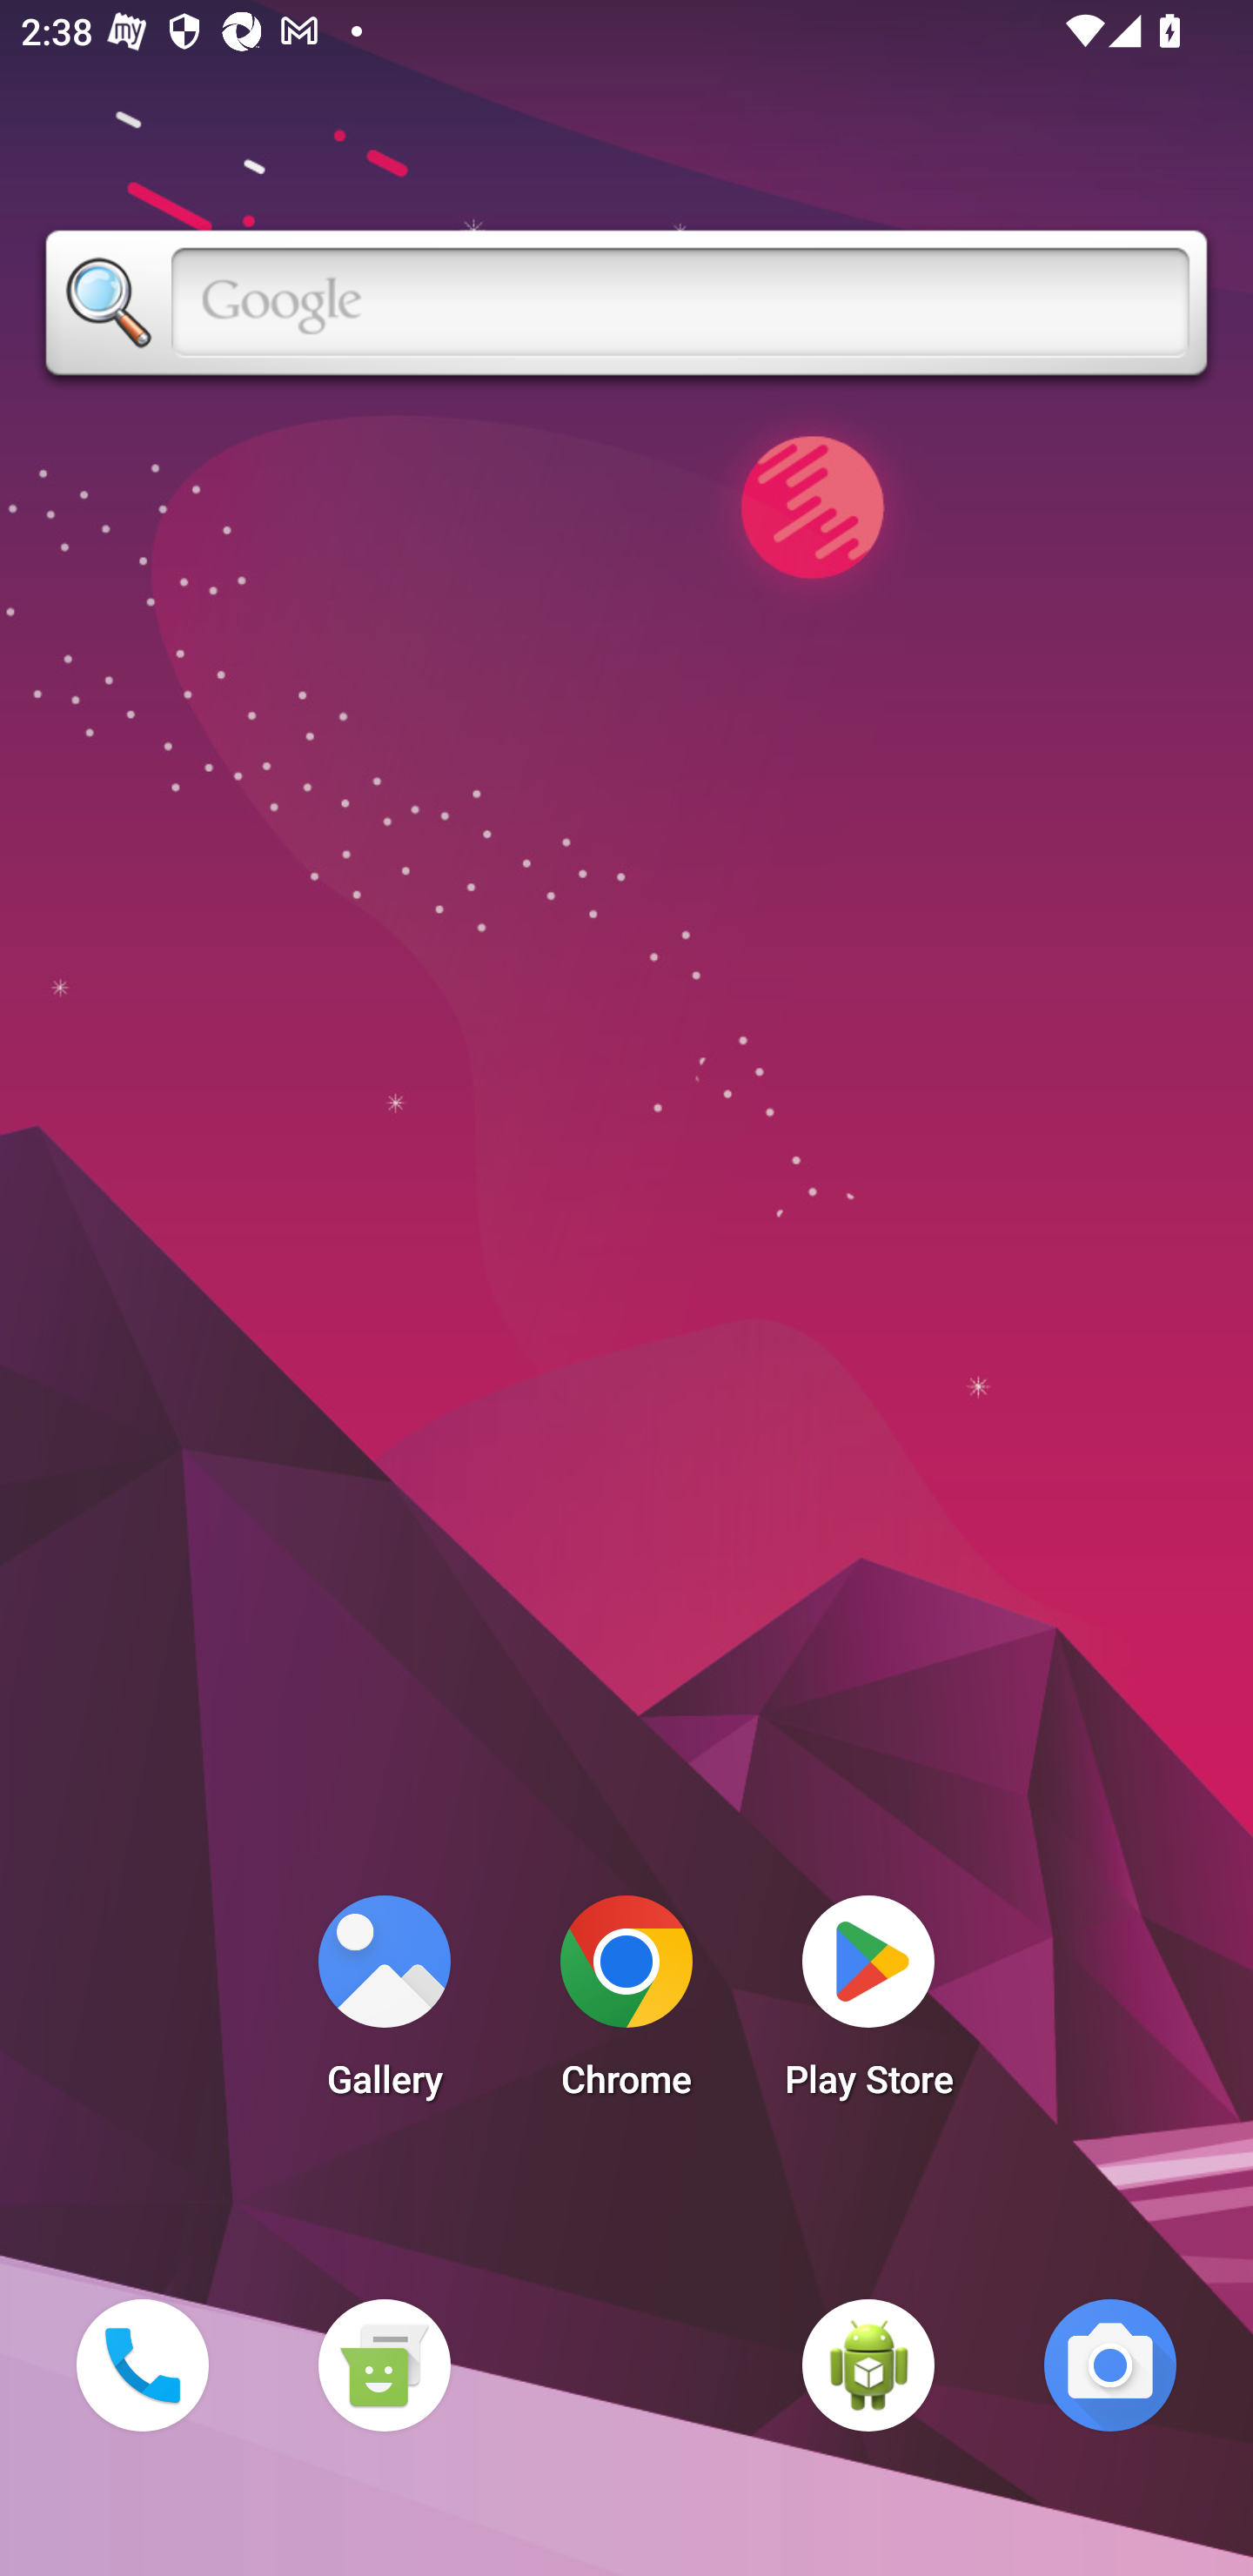  What do you see at coordinates (868, 2365) in the screenshot?
I see `WebView Browser Tester` at bounding box center [868, 2365].